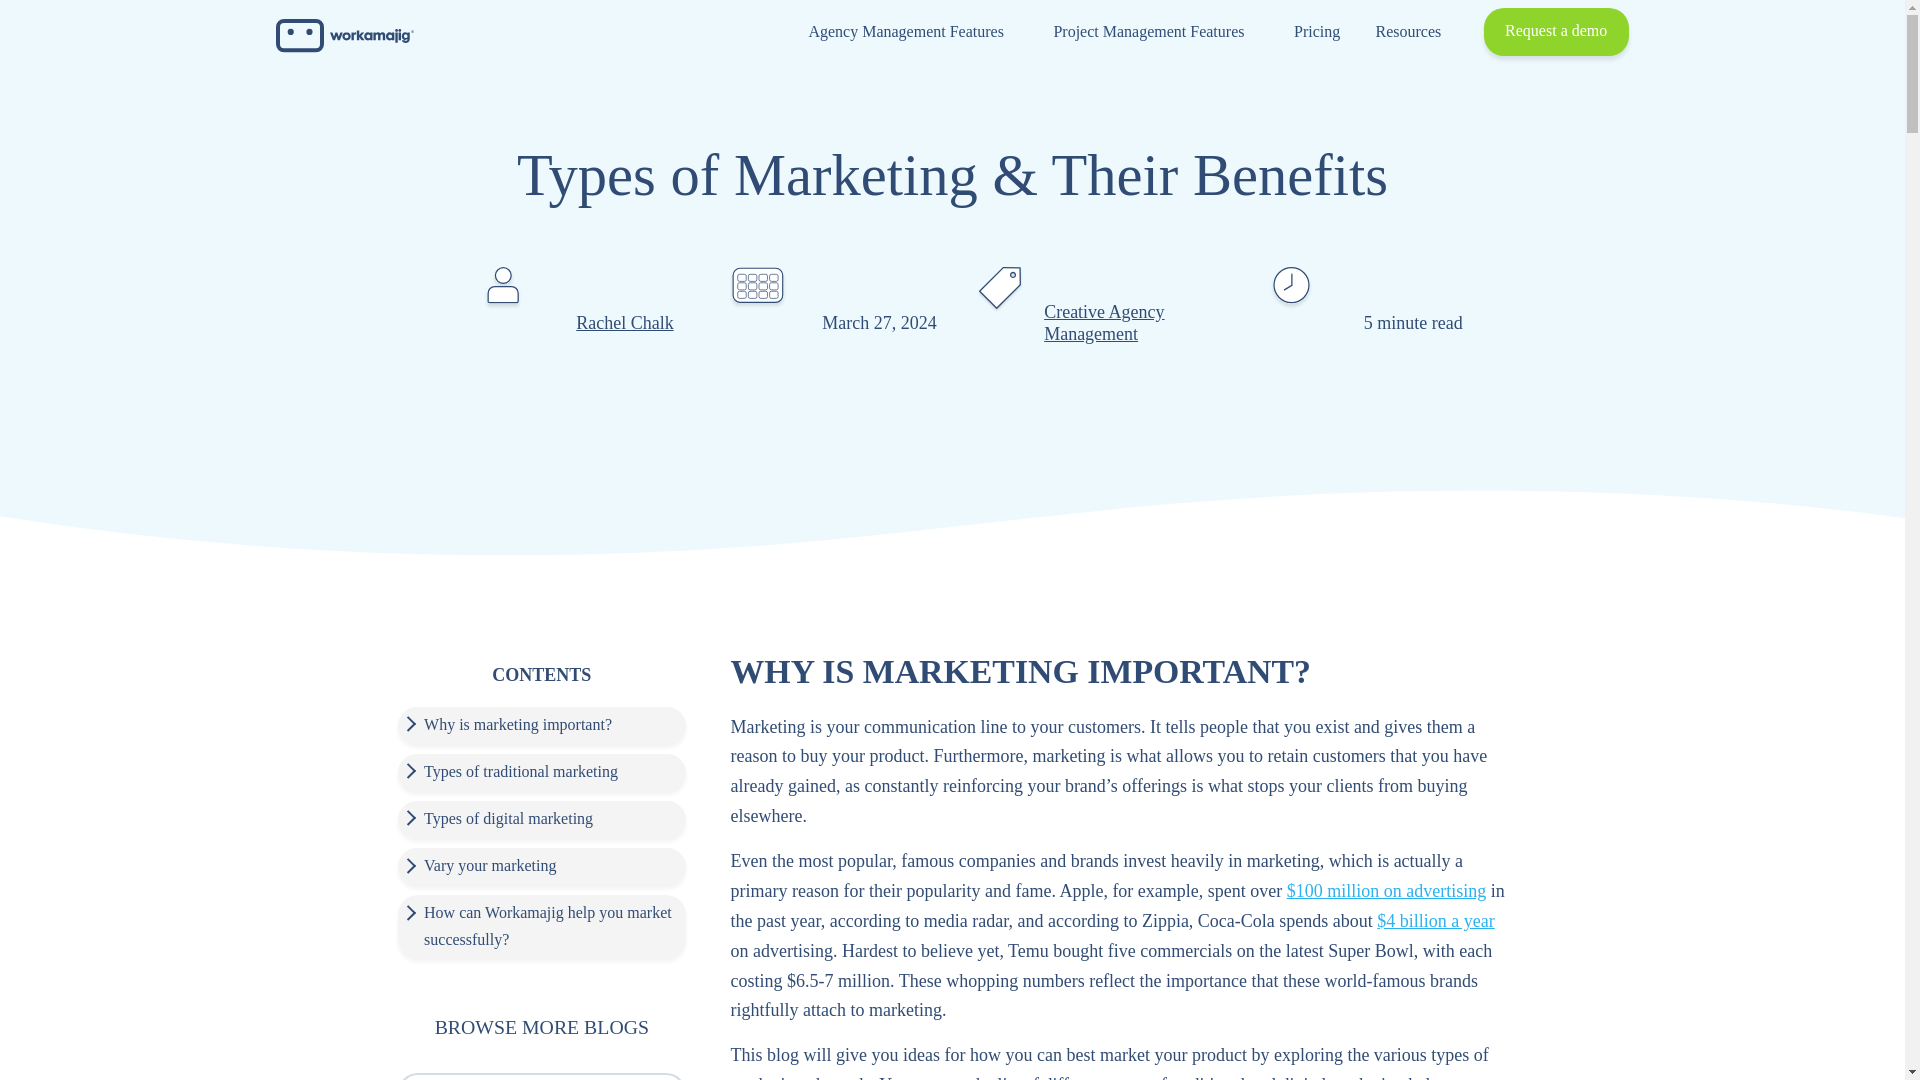 The height and width of the screenshot is (1080, 1920). What do you see at coordinates (1156, 32) in the screenshot?
I see `Project Management Features` at bounding box center [1156, 32].